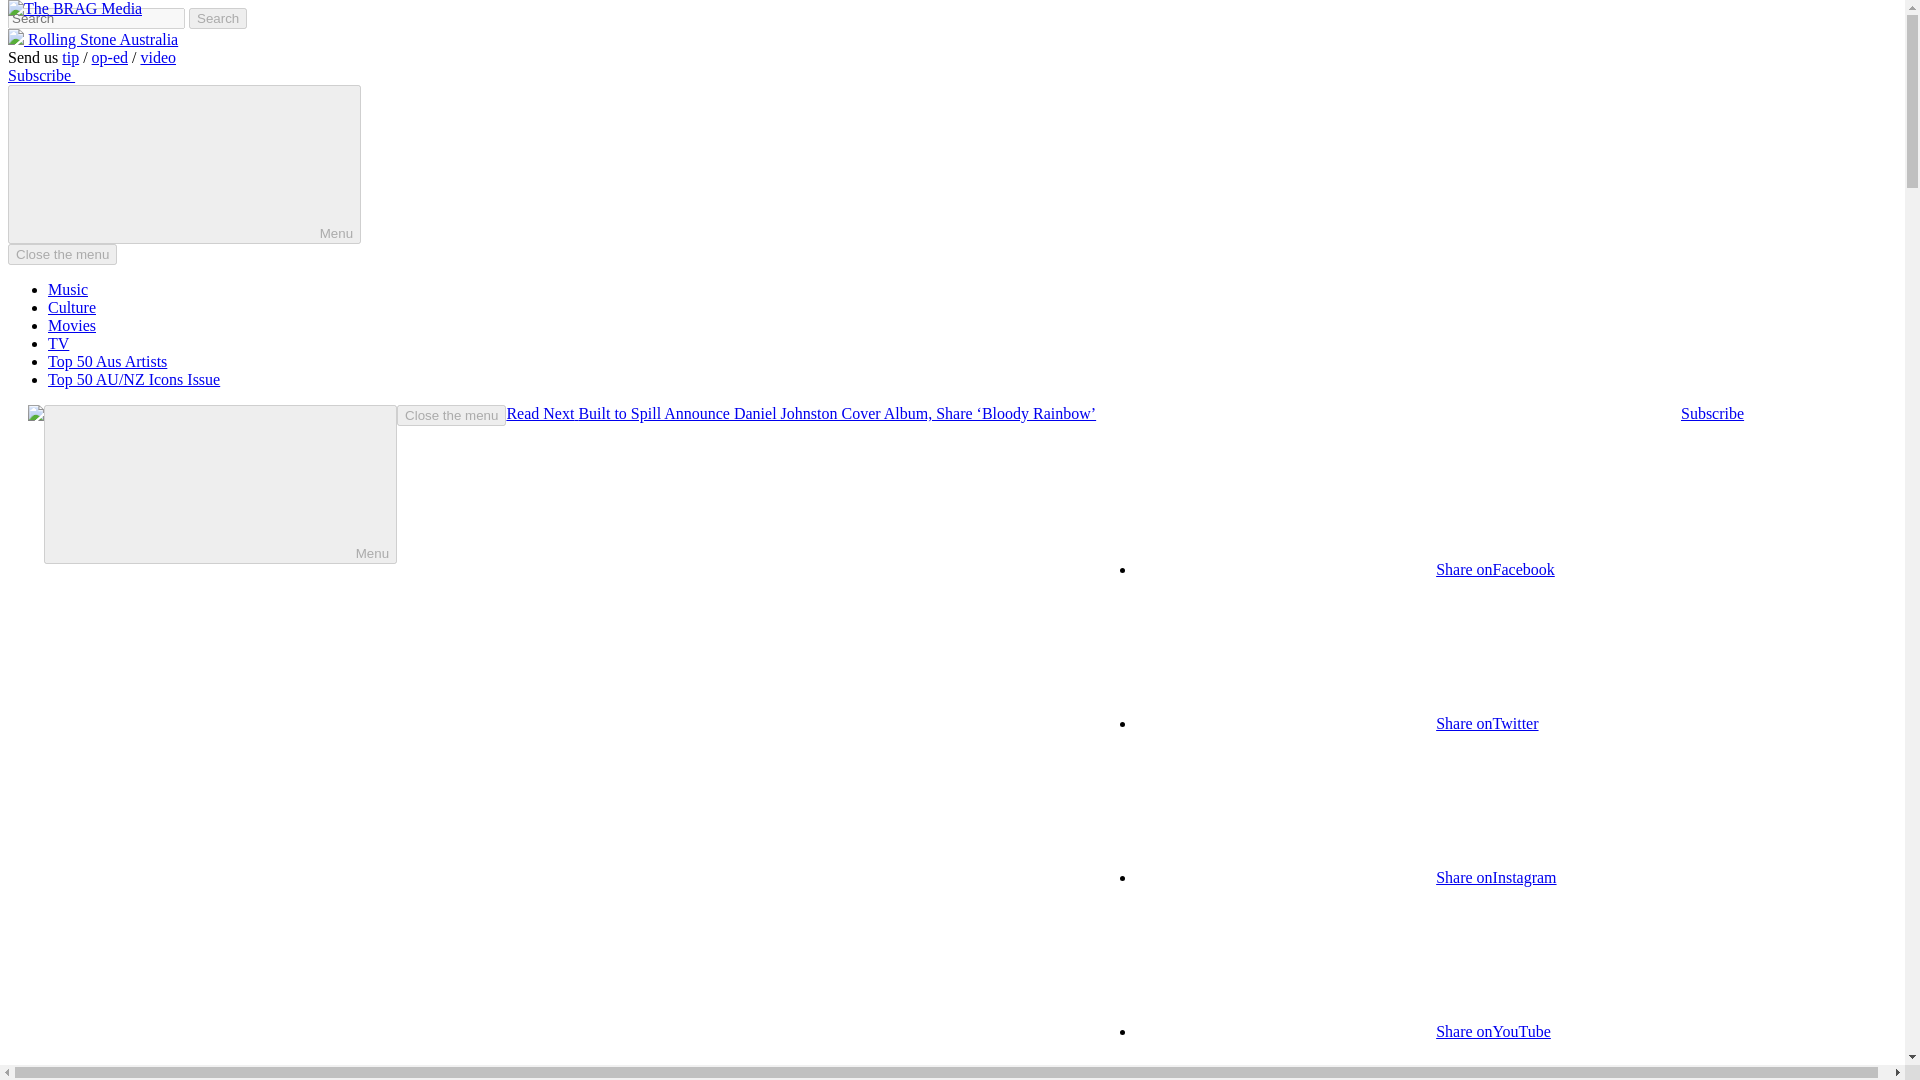 The width and height of the screenshot is (1920, 1080). What do you see at coordinates (70, 56) in the screenshot?
I see `tip` at bounding box center [70, 56].